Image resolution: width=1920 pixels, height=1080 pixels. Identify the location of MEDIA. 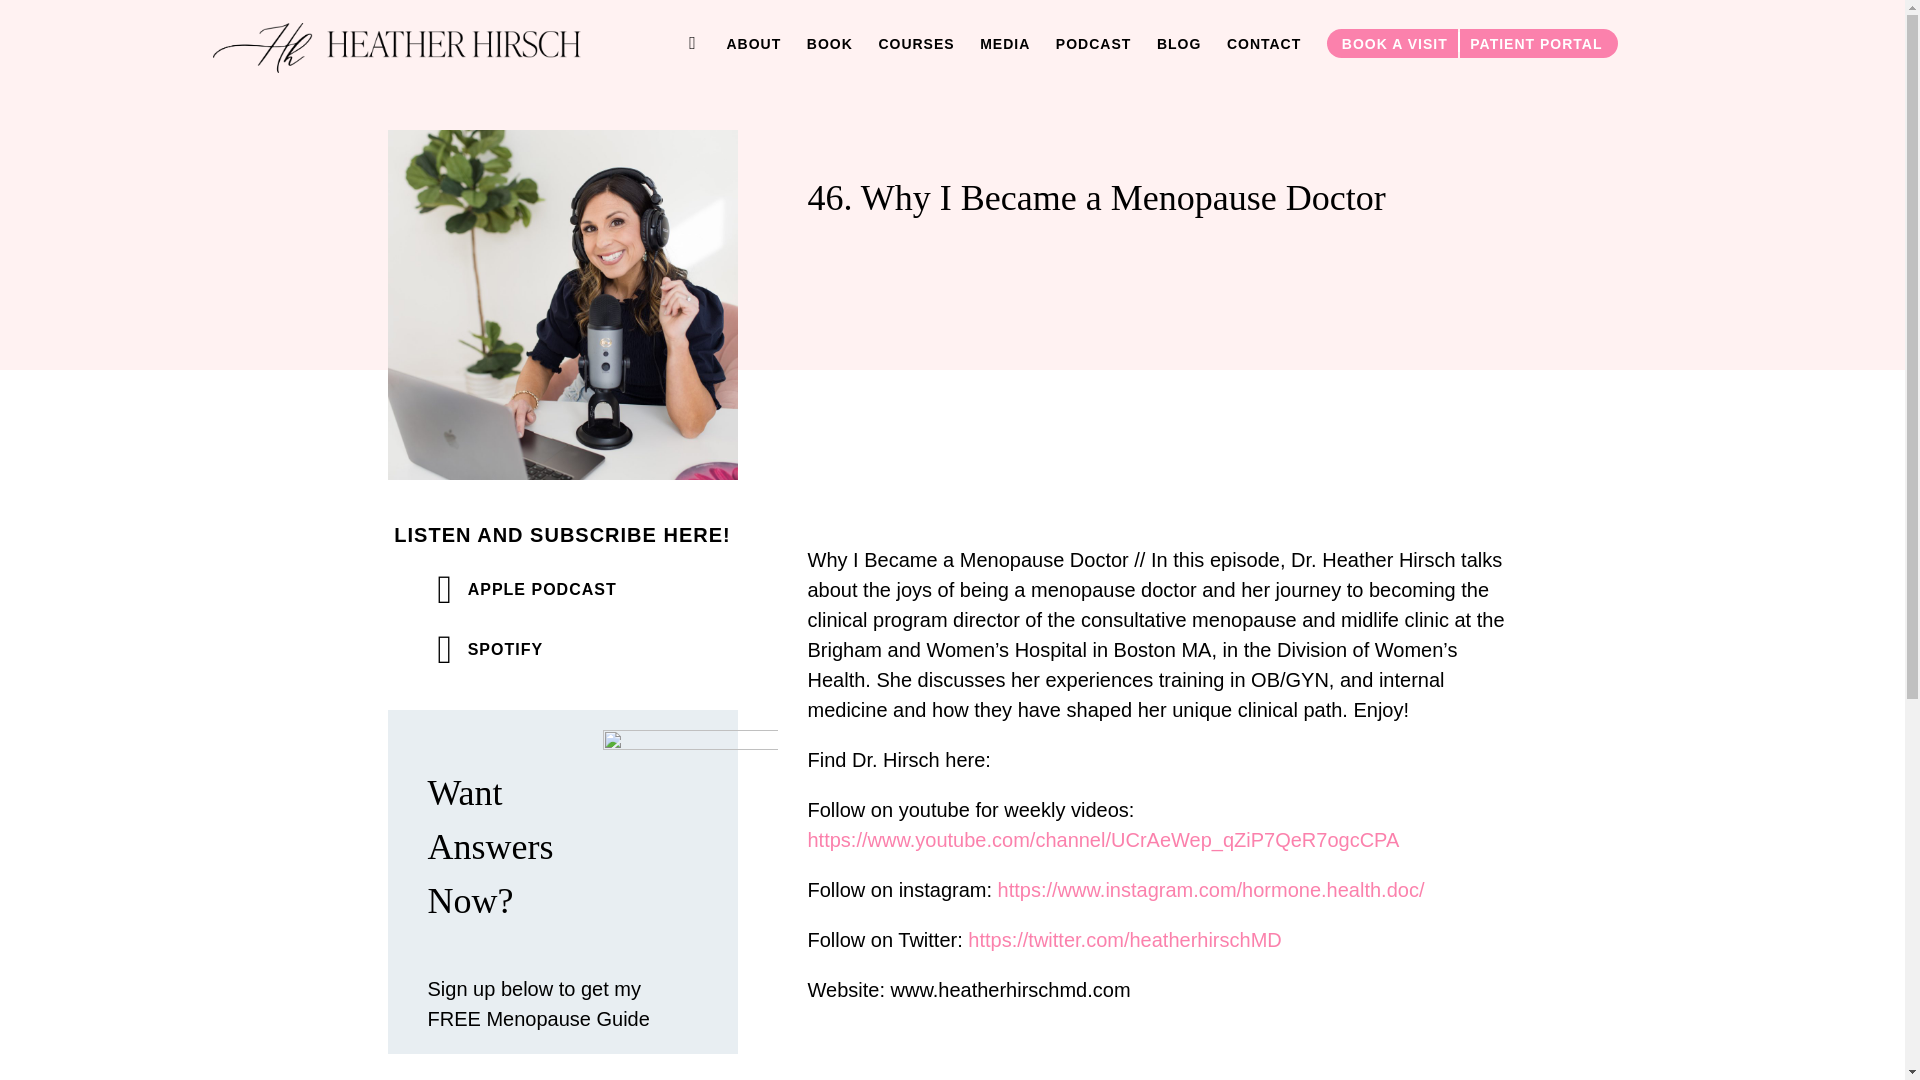
(1004, 43).